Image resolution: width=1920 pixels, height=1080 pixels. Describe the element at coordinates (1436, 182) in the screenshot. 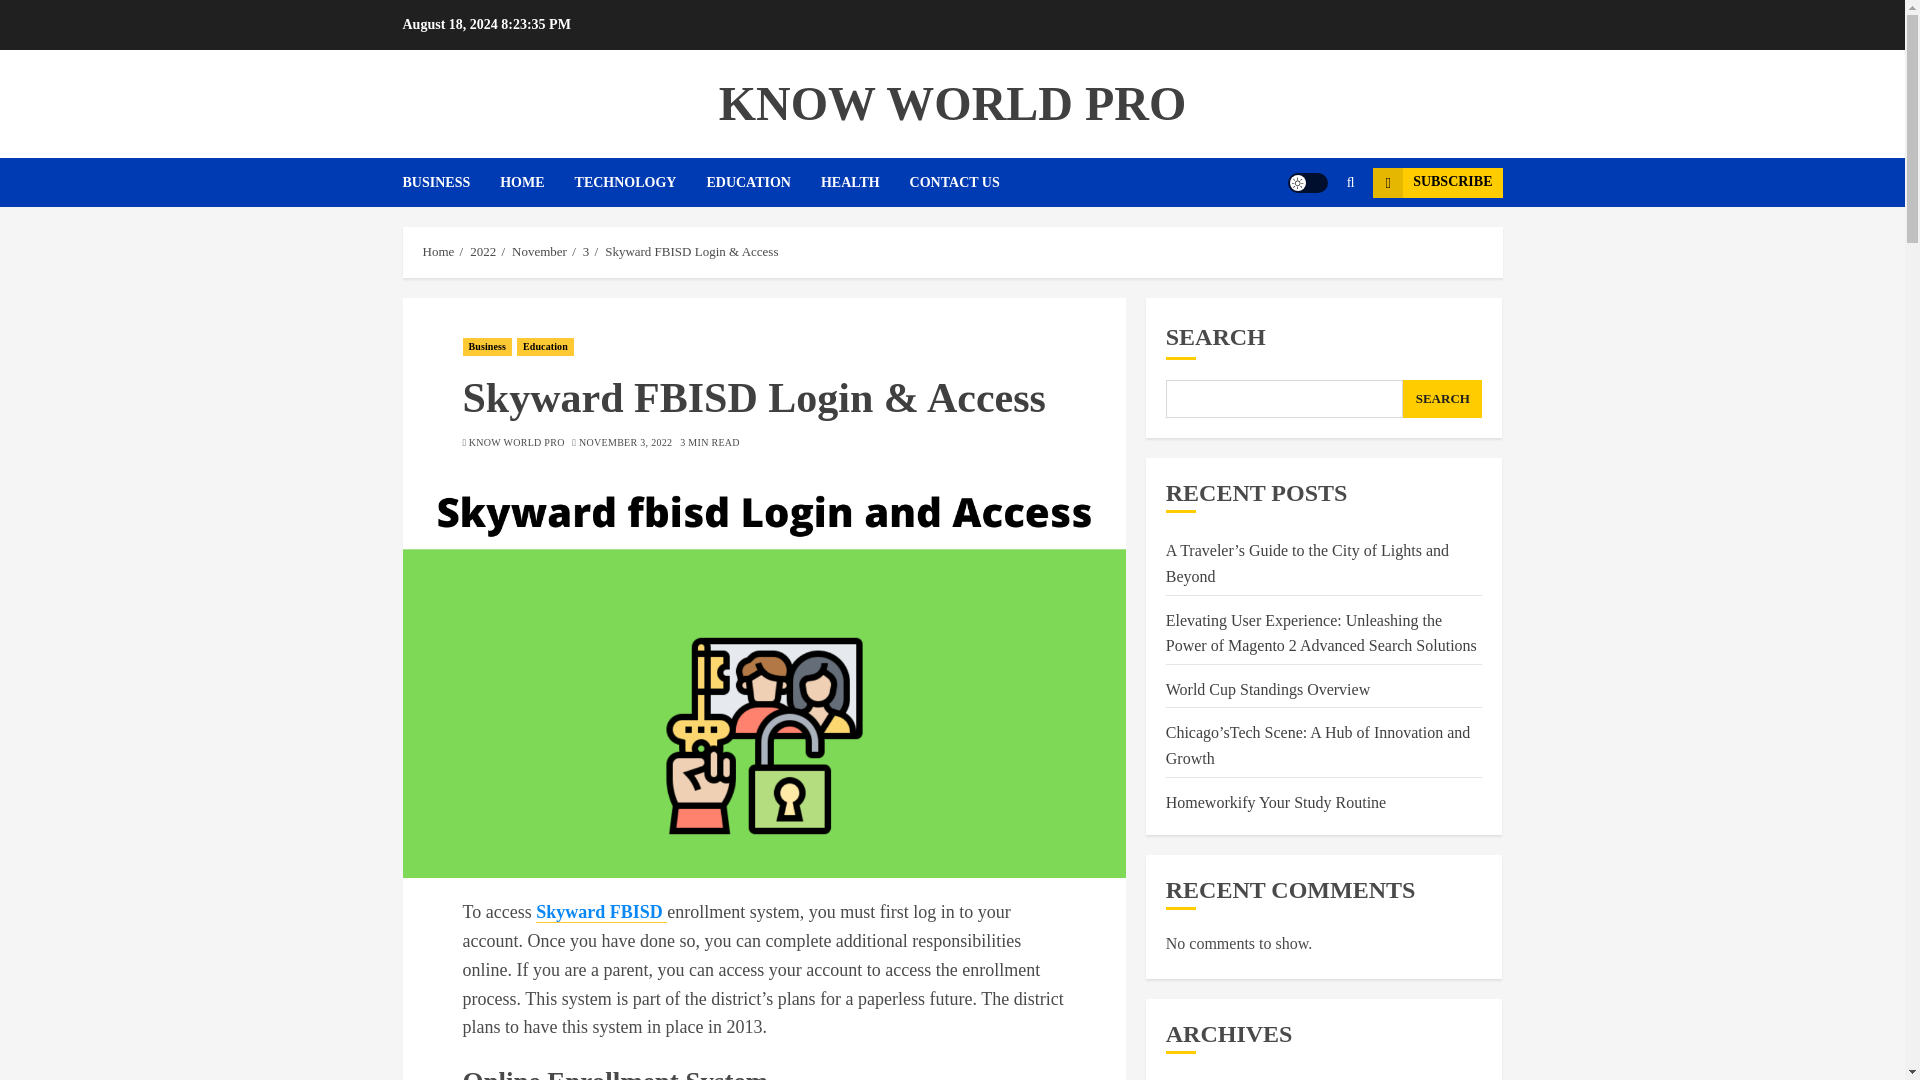

I see `SUBSCRIBE` at that location.